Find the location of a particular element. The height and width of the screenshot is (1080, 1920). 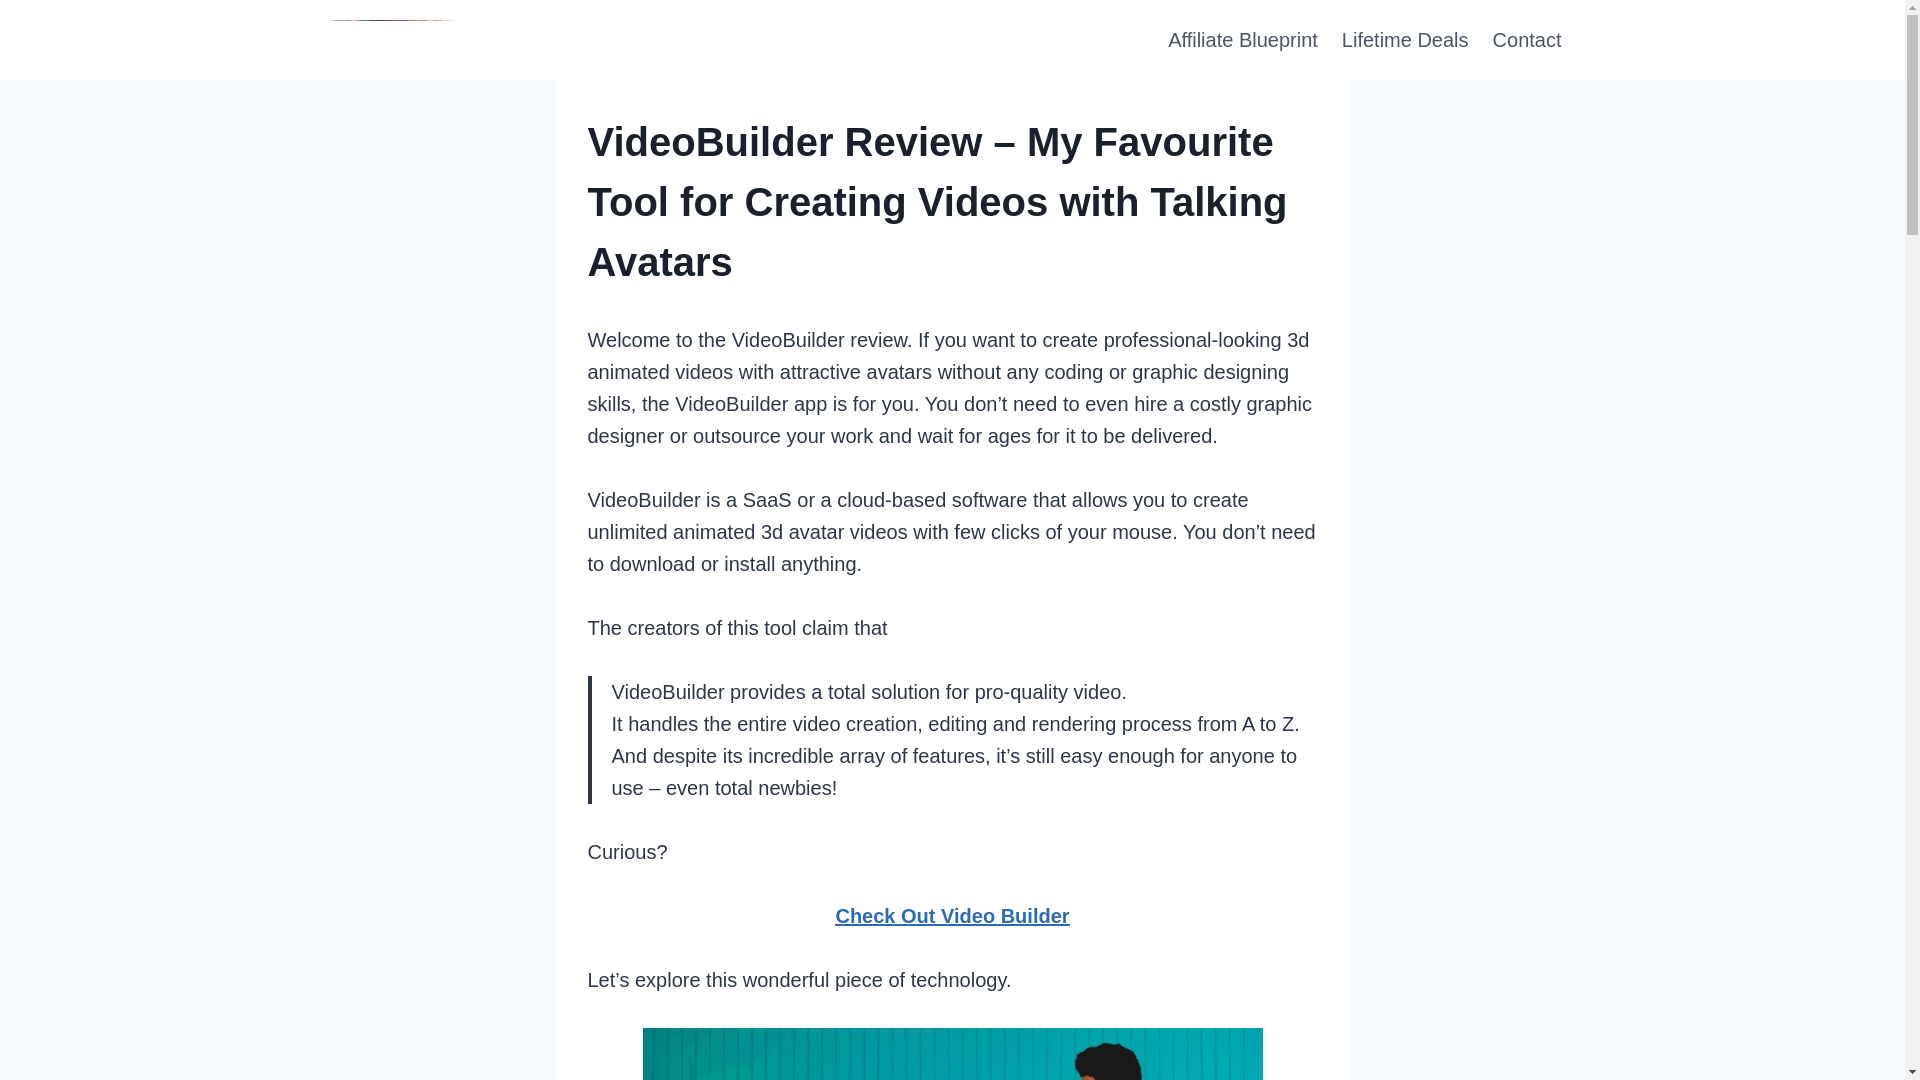

Lifetime Deals is located at coordinates (1405, 40).